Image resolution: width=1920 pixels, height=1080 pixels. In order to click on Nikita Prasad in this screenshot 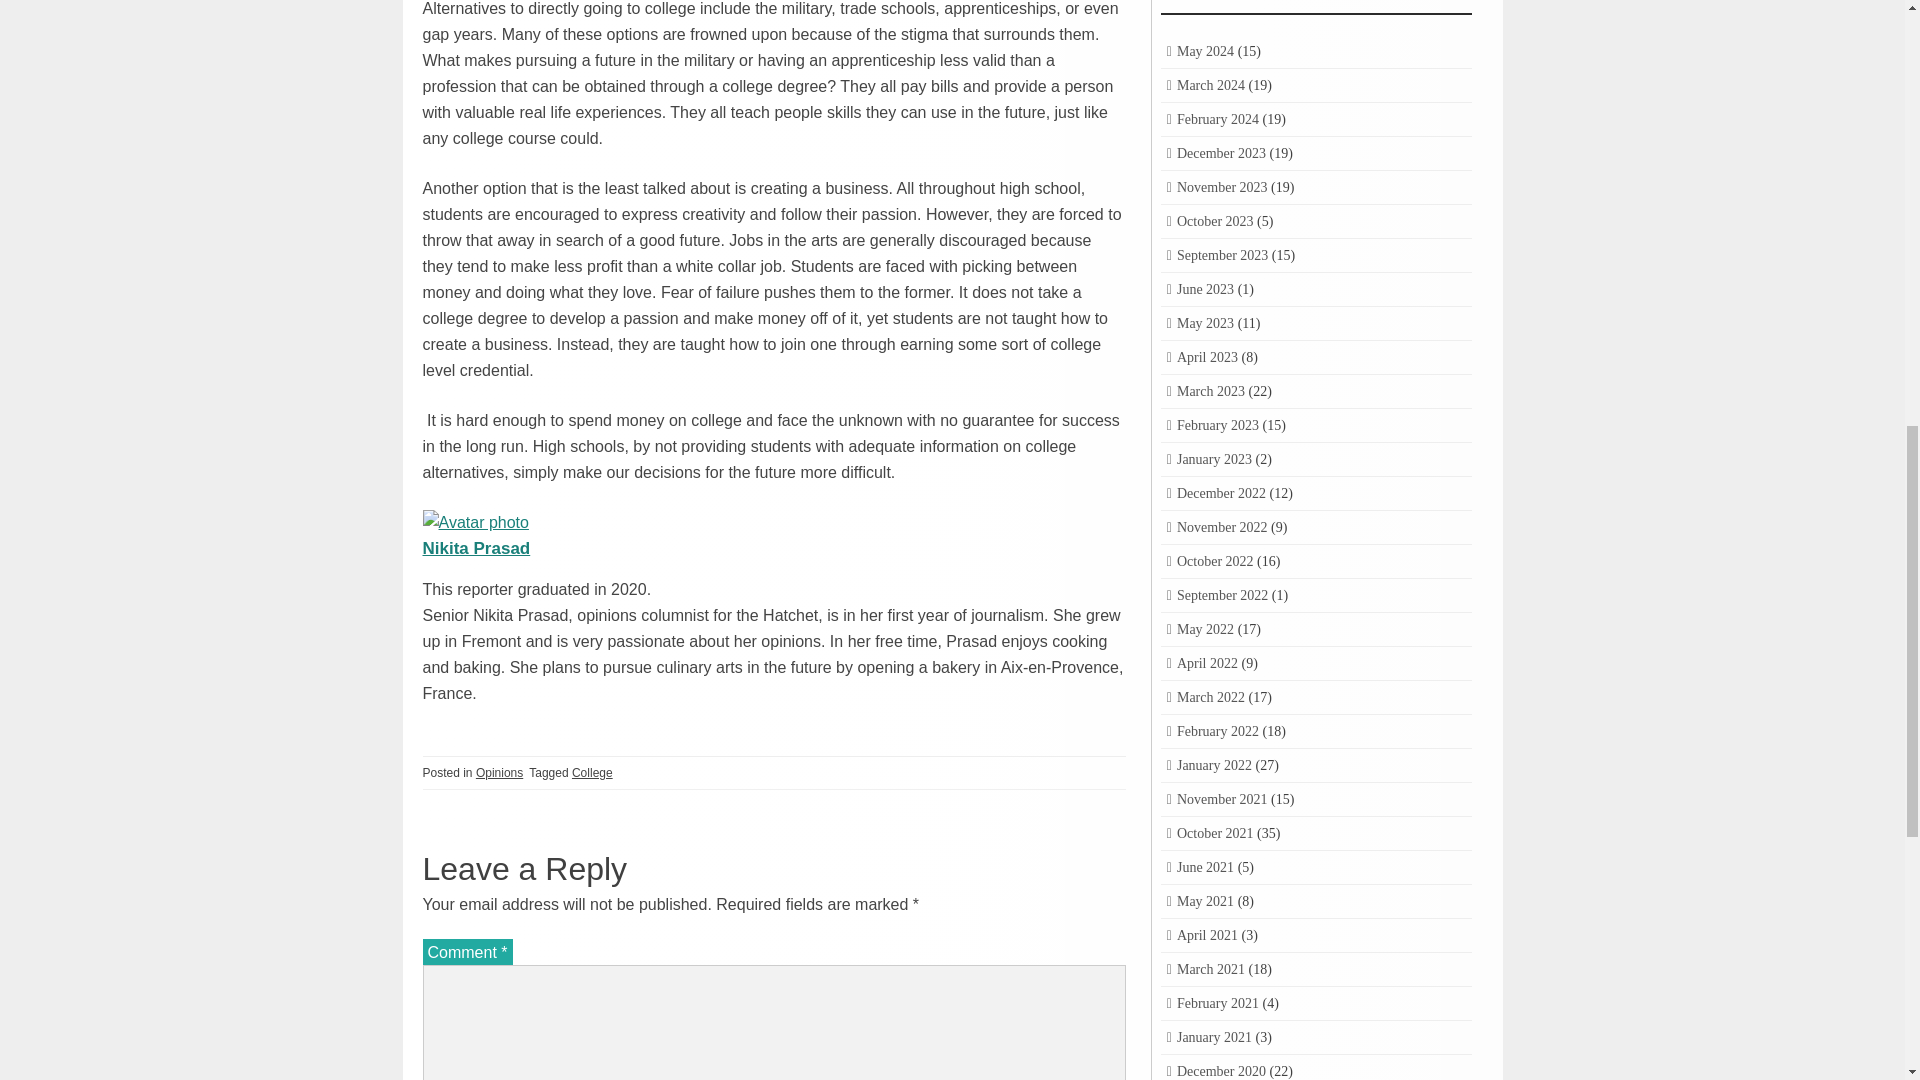, I will do `click(476, 548)`.